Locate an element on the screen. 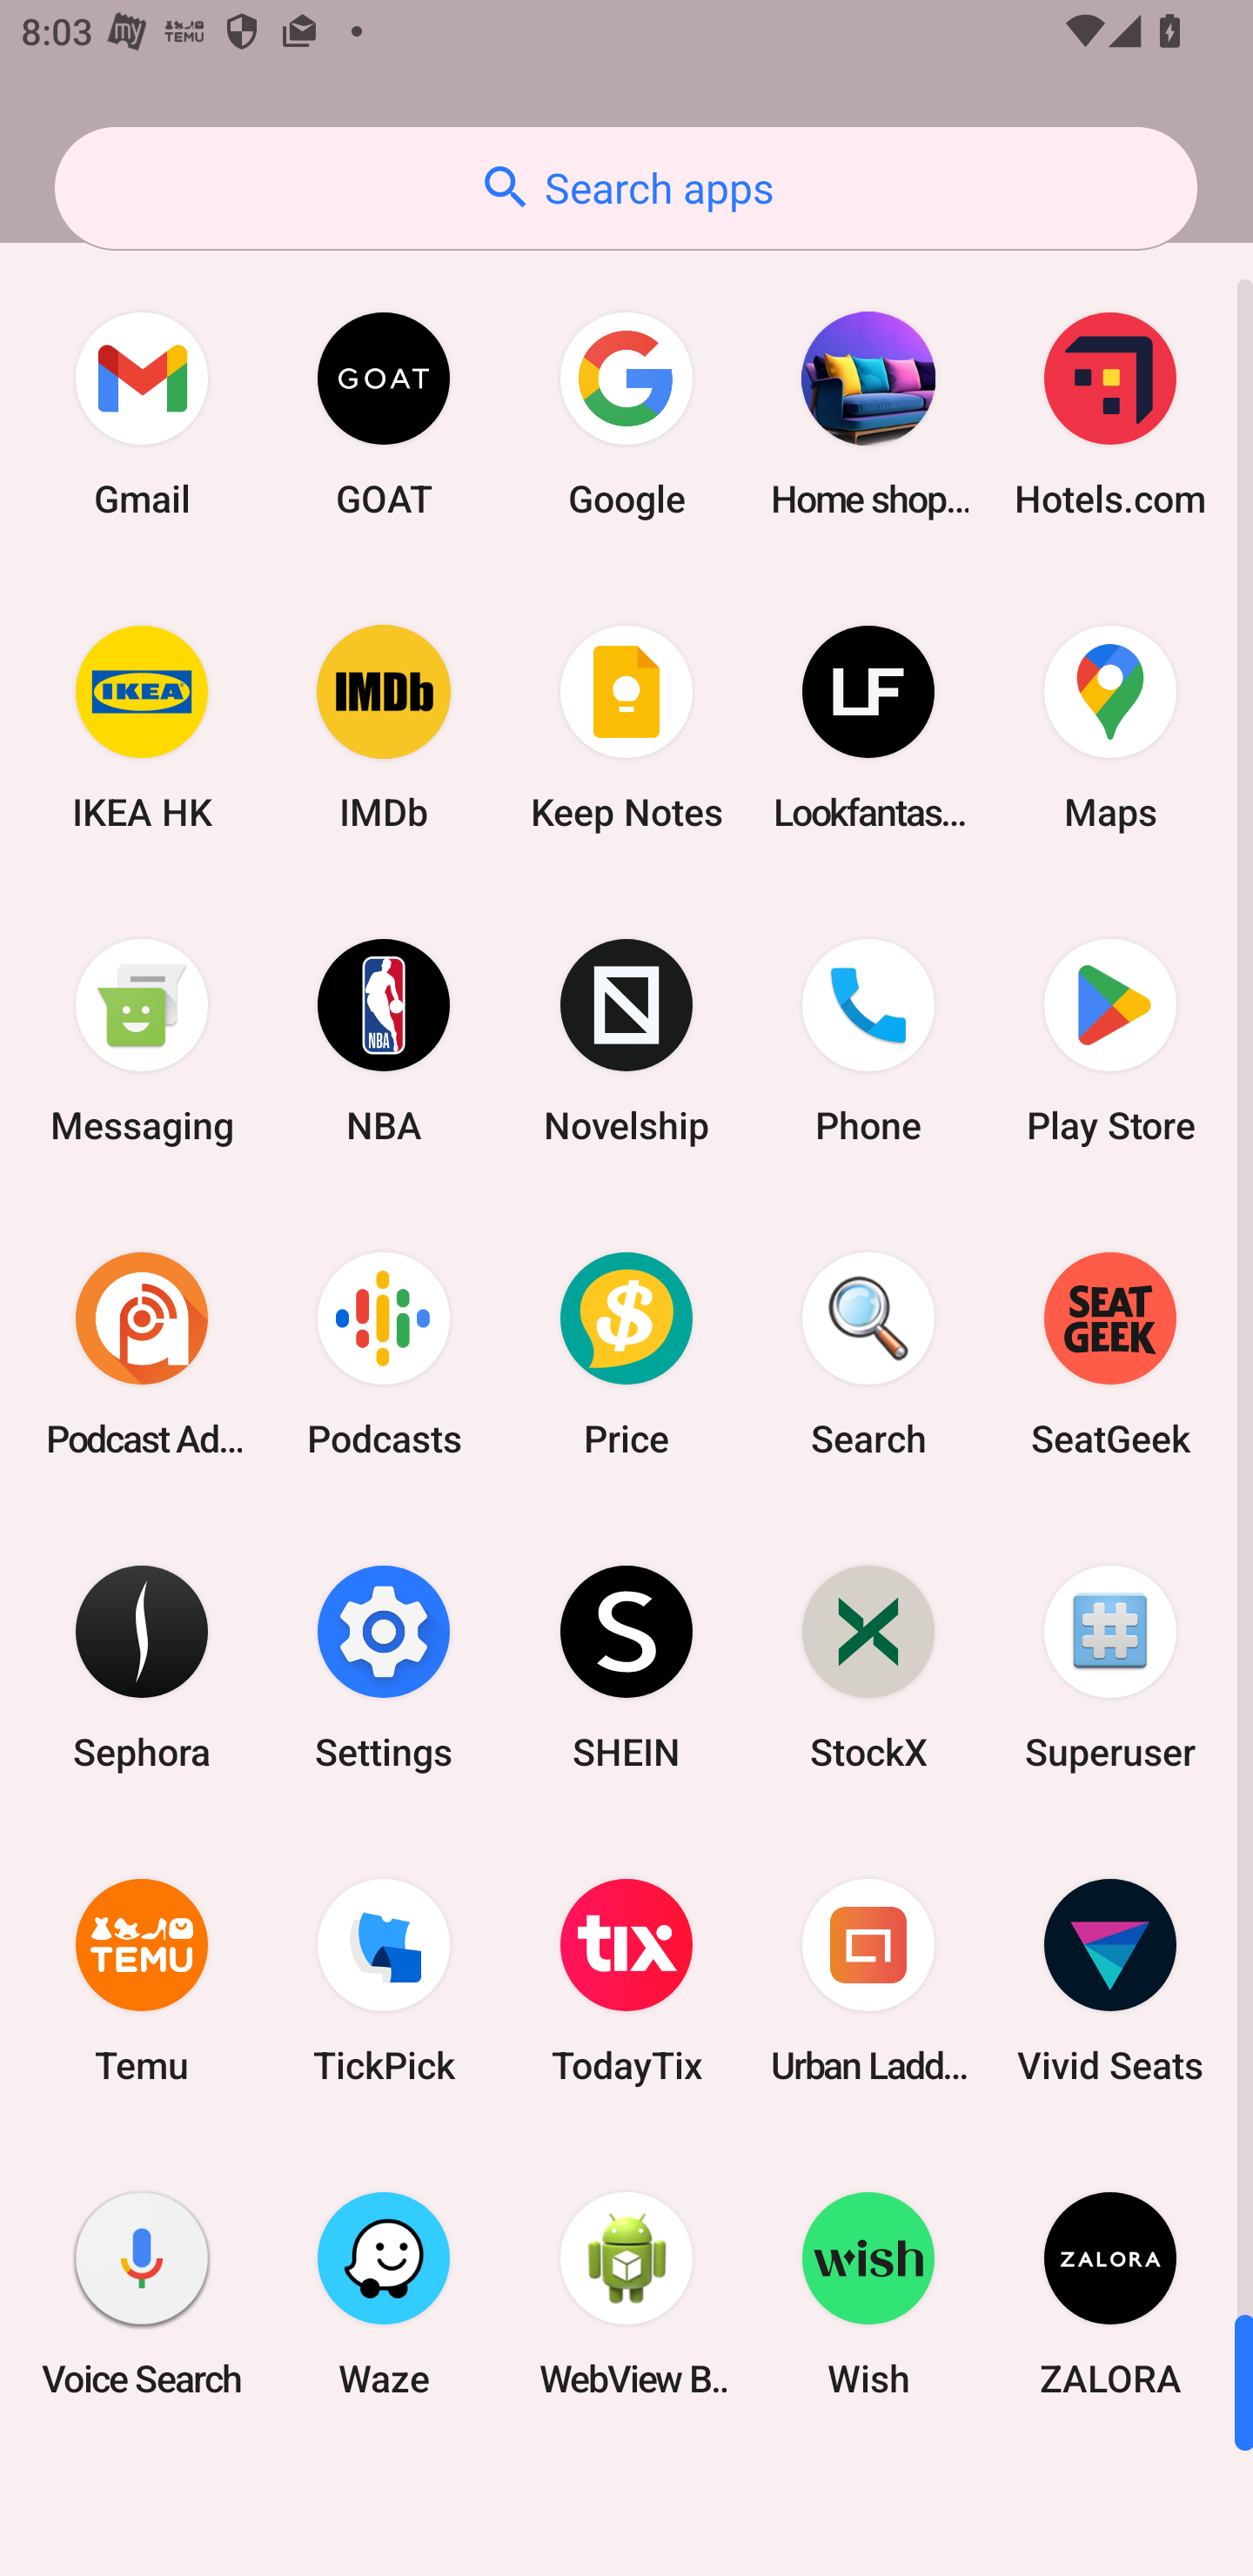  Podcasts is located at coordinates (384, 1353).